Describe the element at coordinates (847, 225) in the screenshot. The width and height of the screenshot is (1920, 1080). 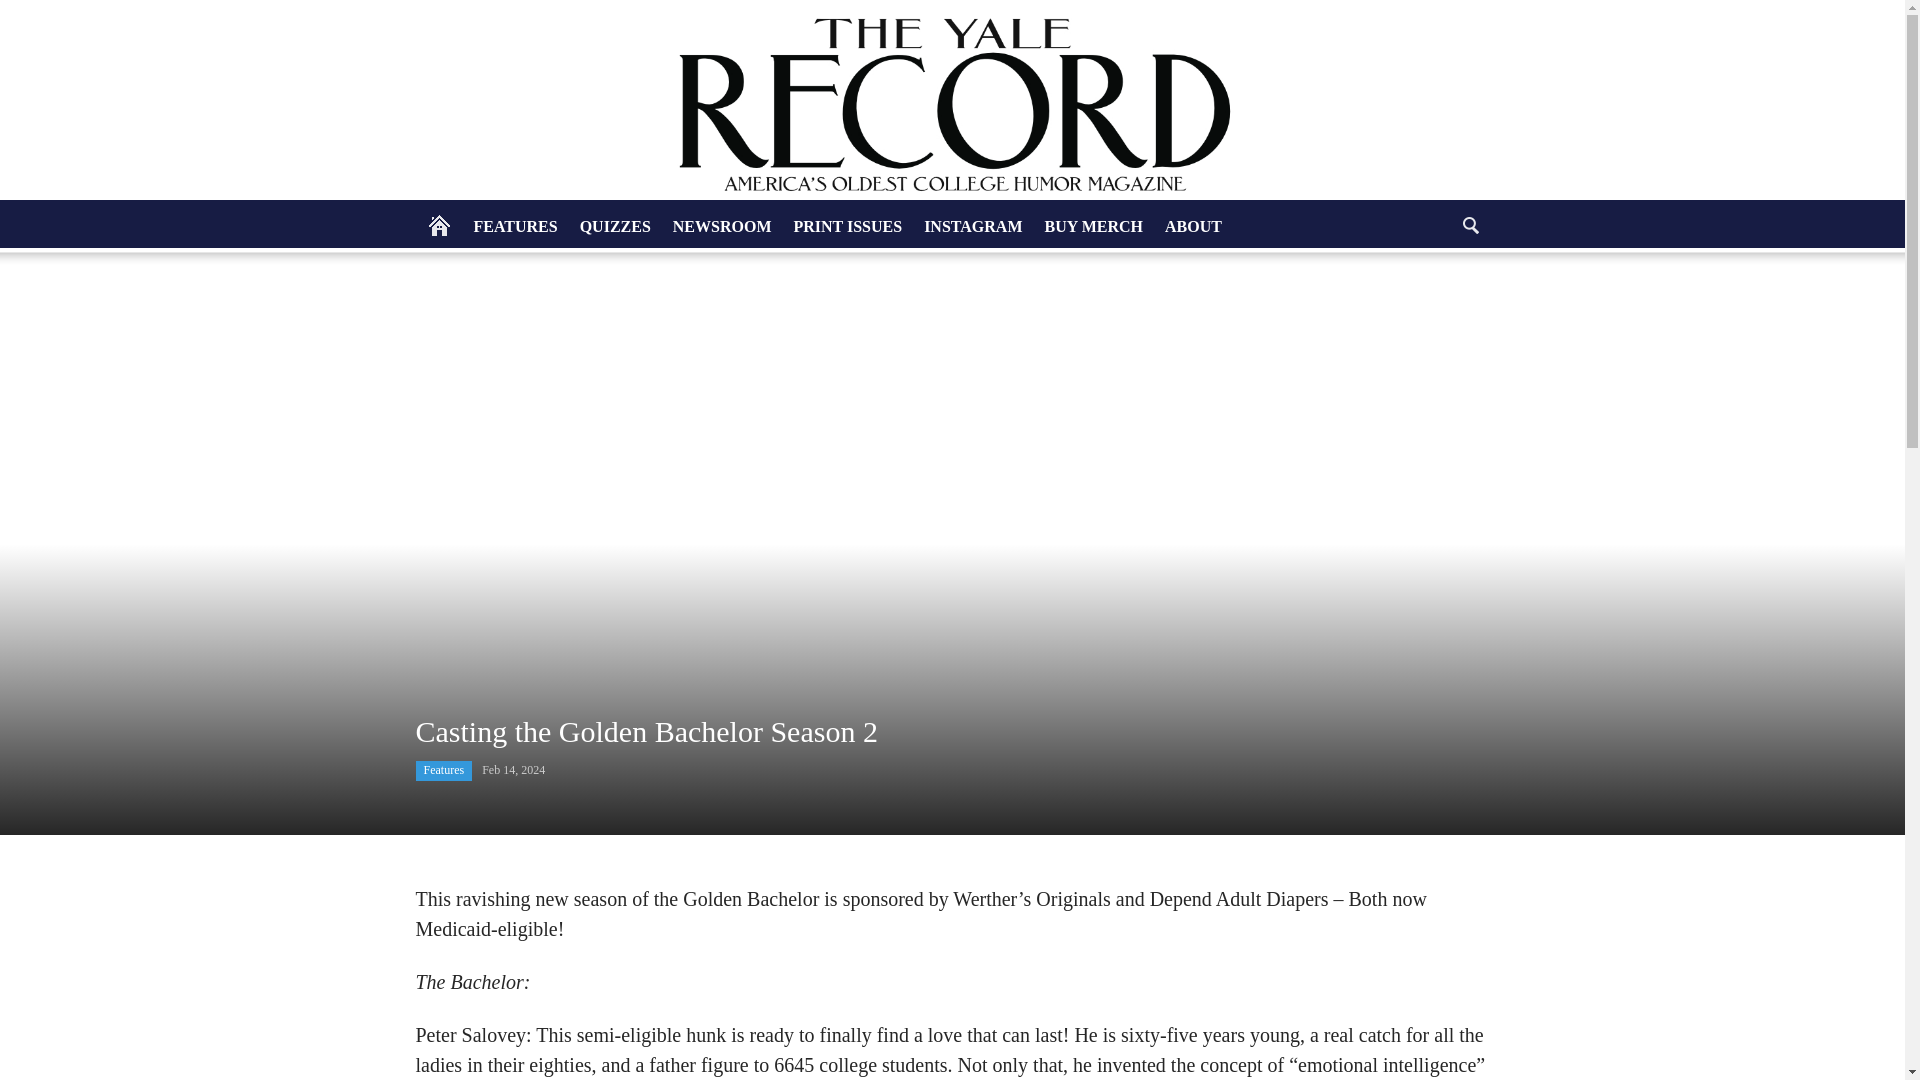
I see `PRINT ISSUES` at that location.